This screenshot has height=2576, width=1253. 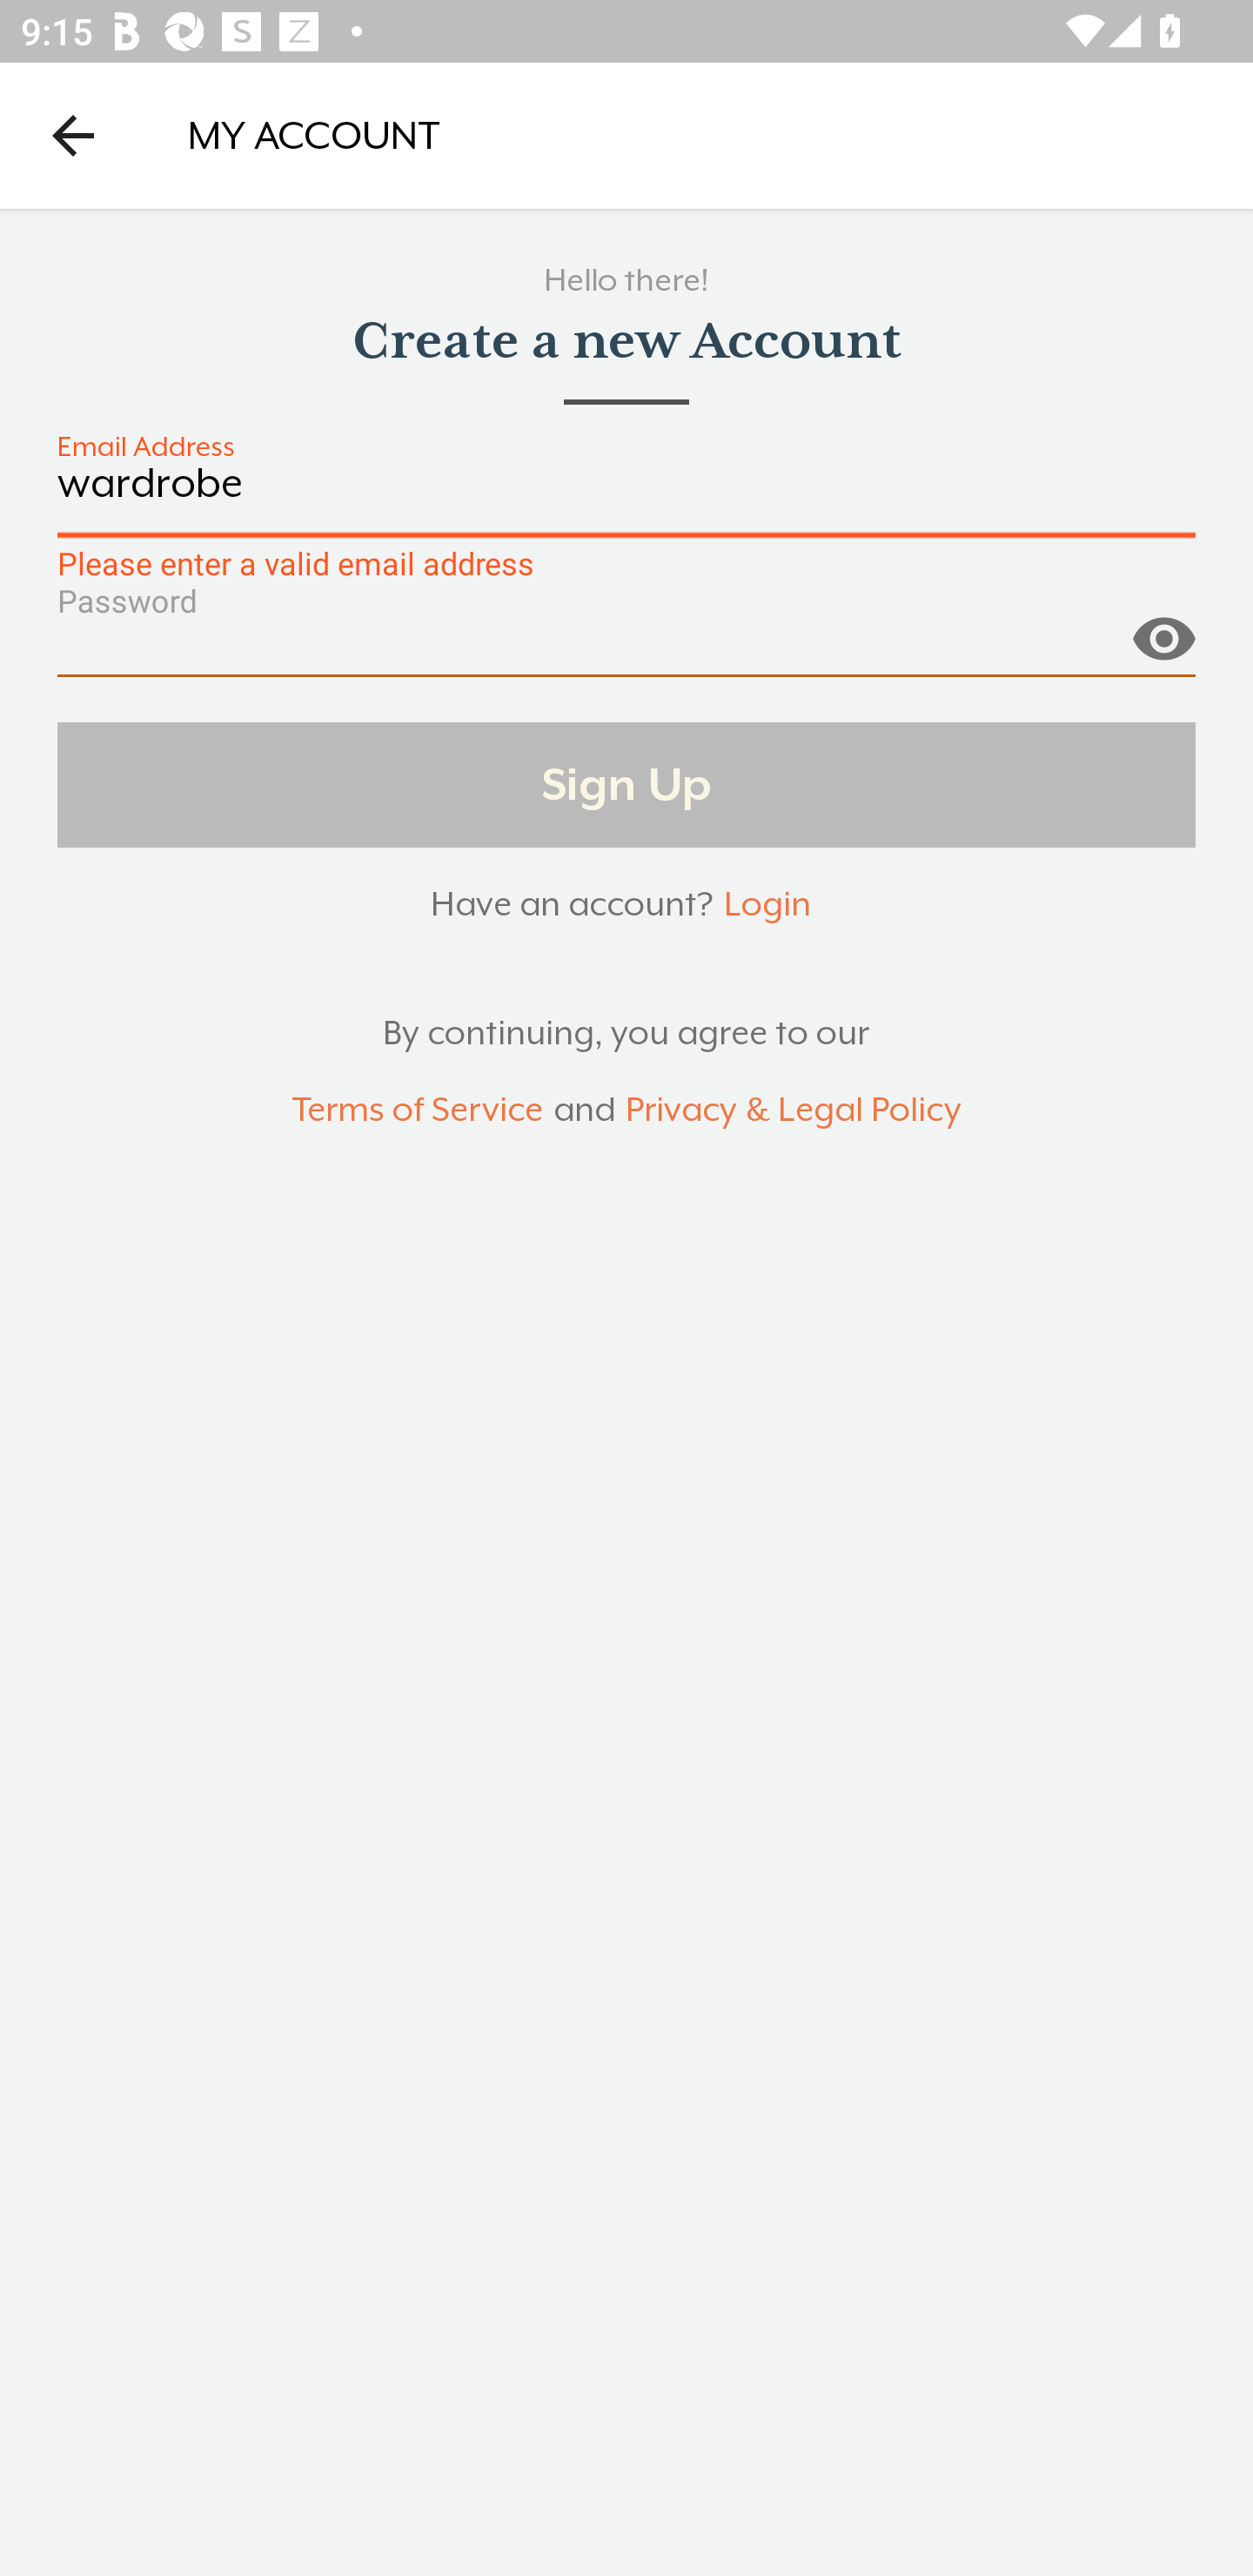 I want to click on , so click(x=1163, y=627).